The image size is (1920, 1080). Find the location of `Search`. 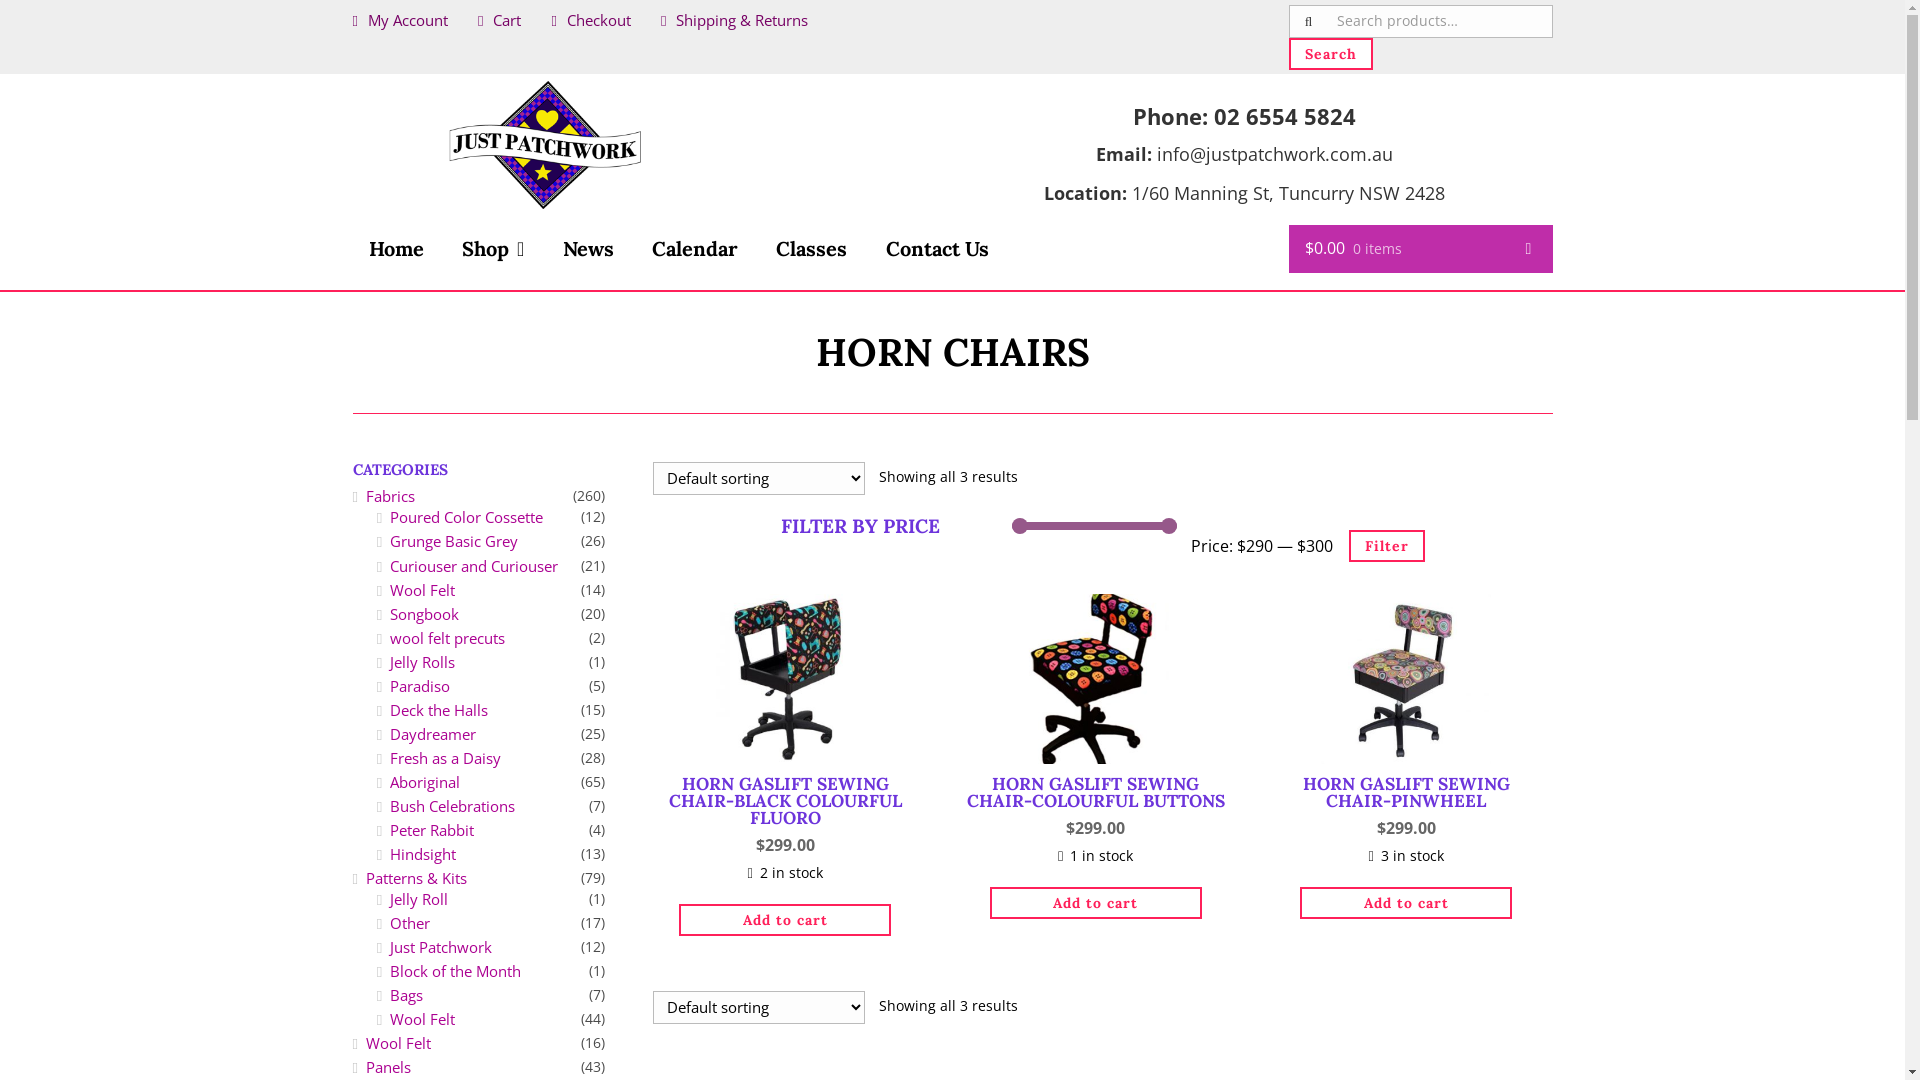

Search is located at coordinates (1330, 54).